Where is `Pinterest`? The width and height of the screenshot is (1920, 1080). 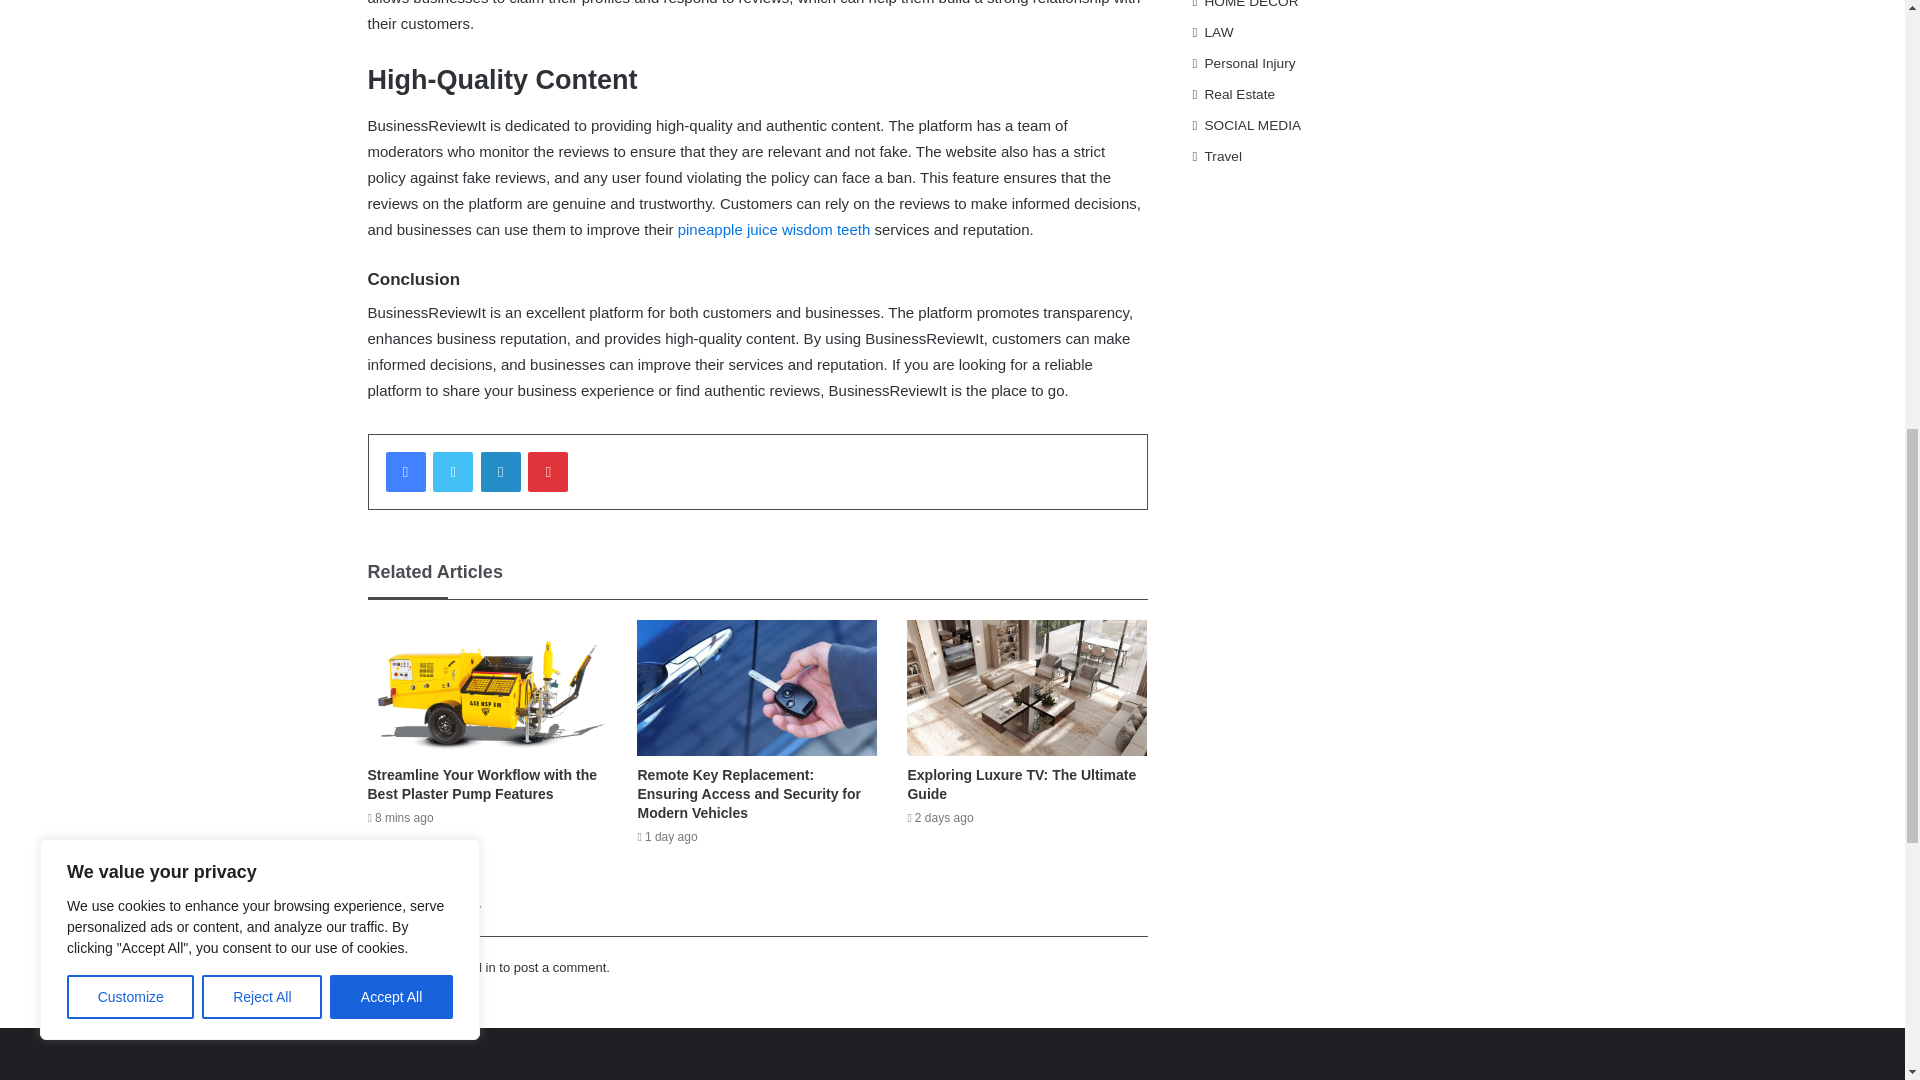
Pinterest is located at coordinates (548, 472).